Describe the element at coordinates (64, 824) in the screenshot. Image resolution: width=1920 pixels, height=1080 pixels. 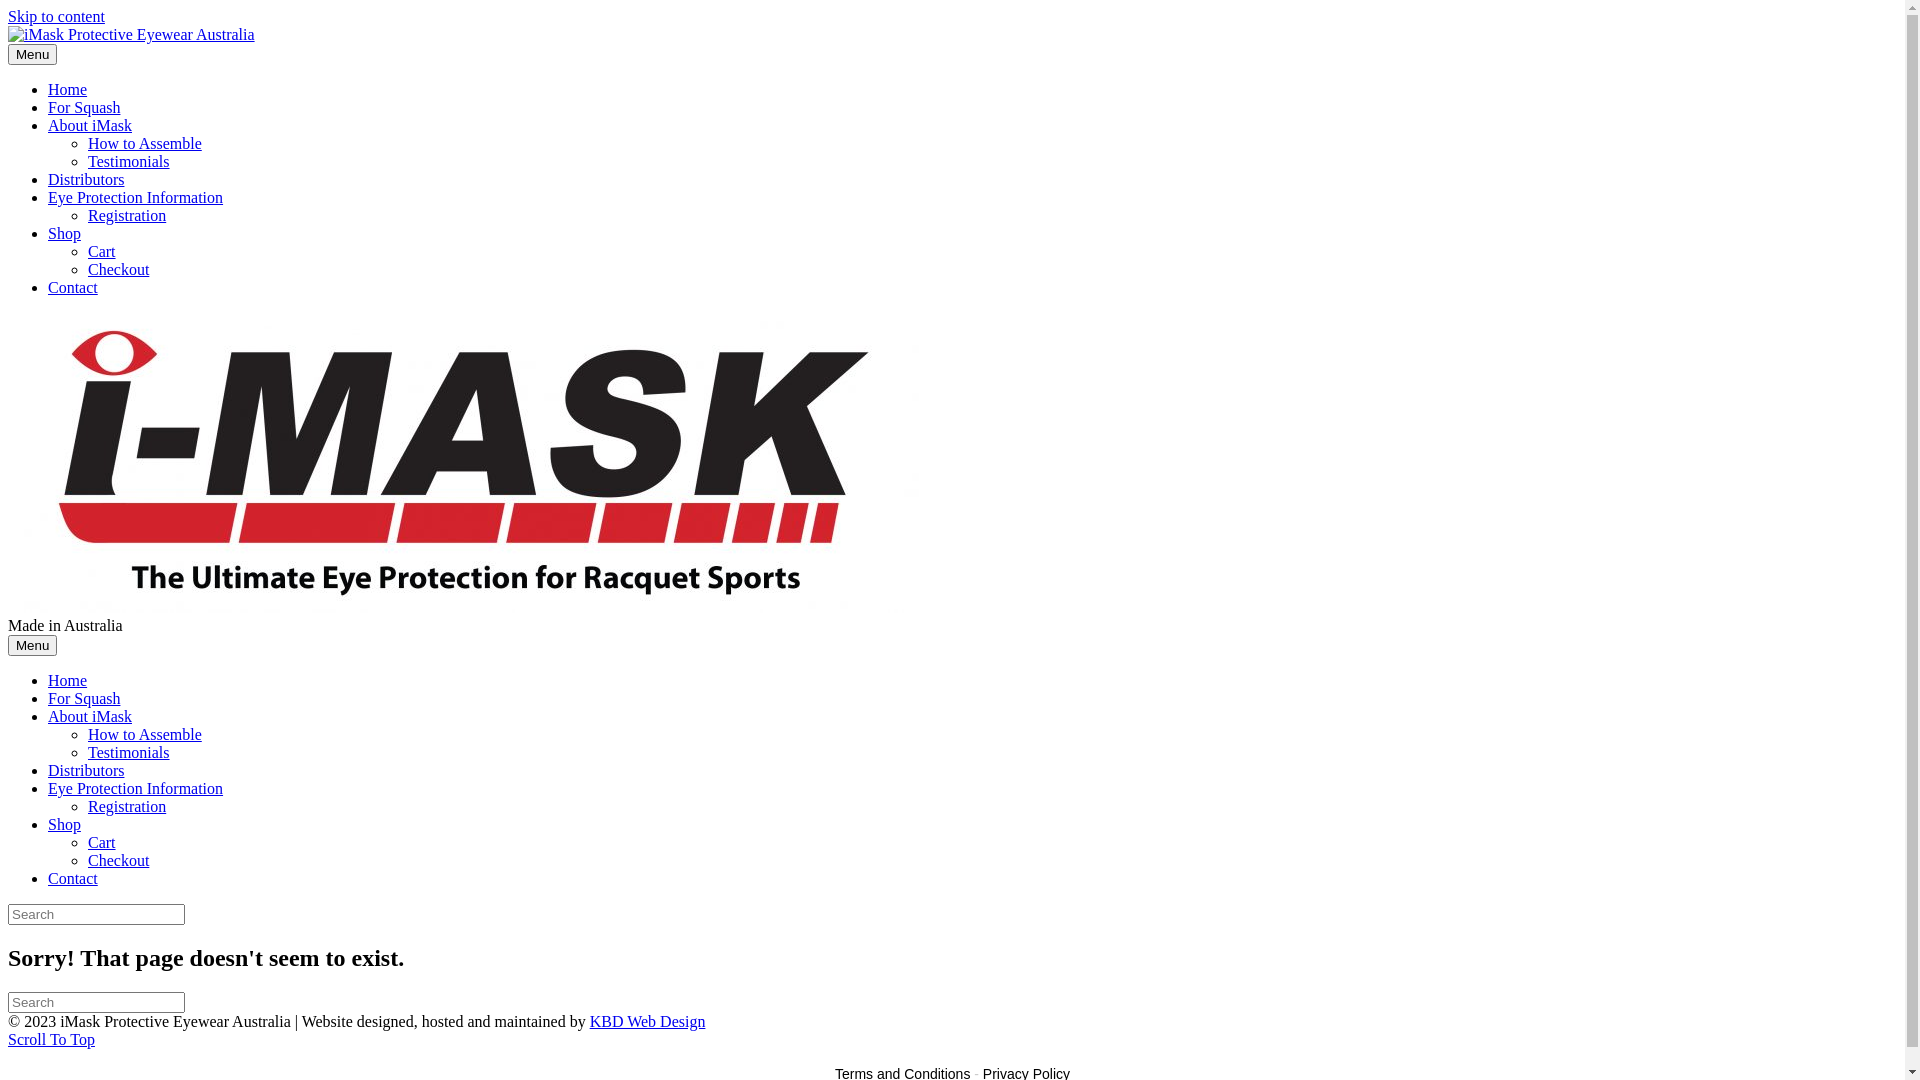
I see `Shop` at that location.